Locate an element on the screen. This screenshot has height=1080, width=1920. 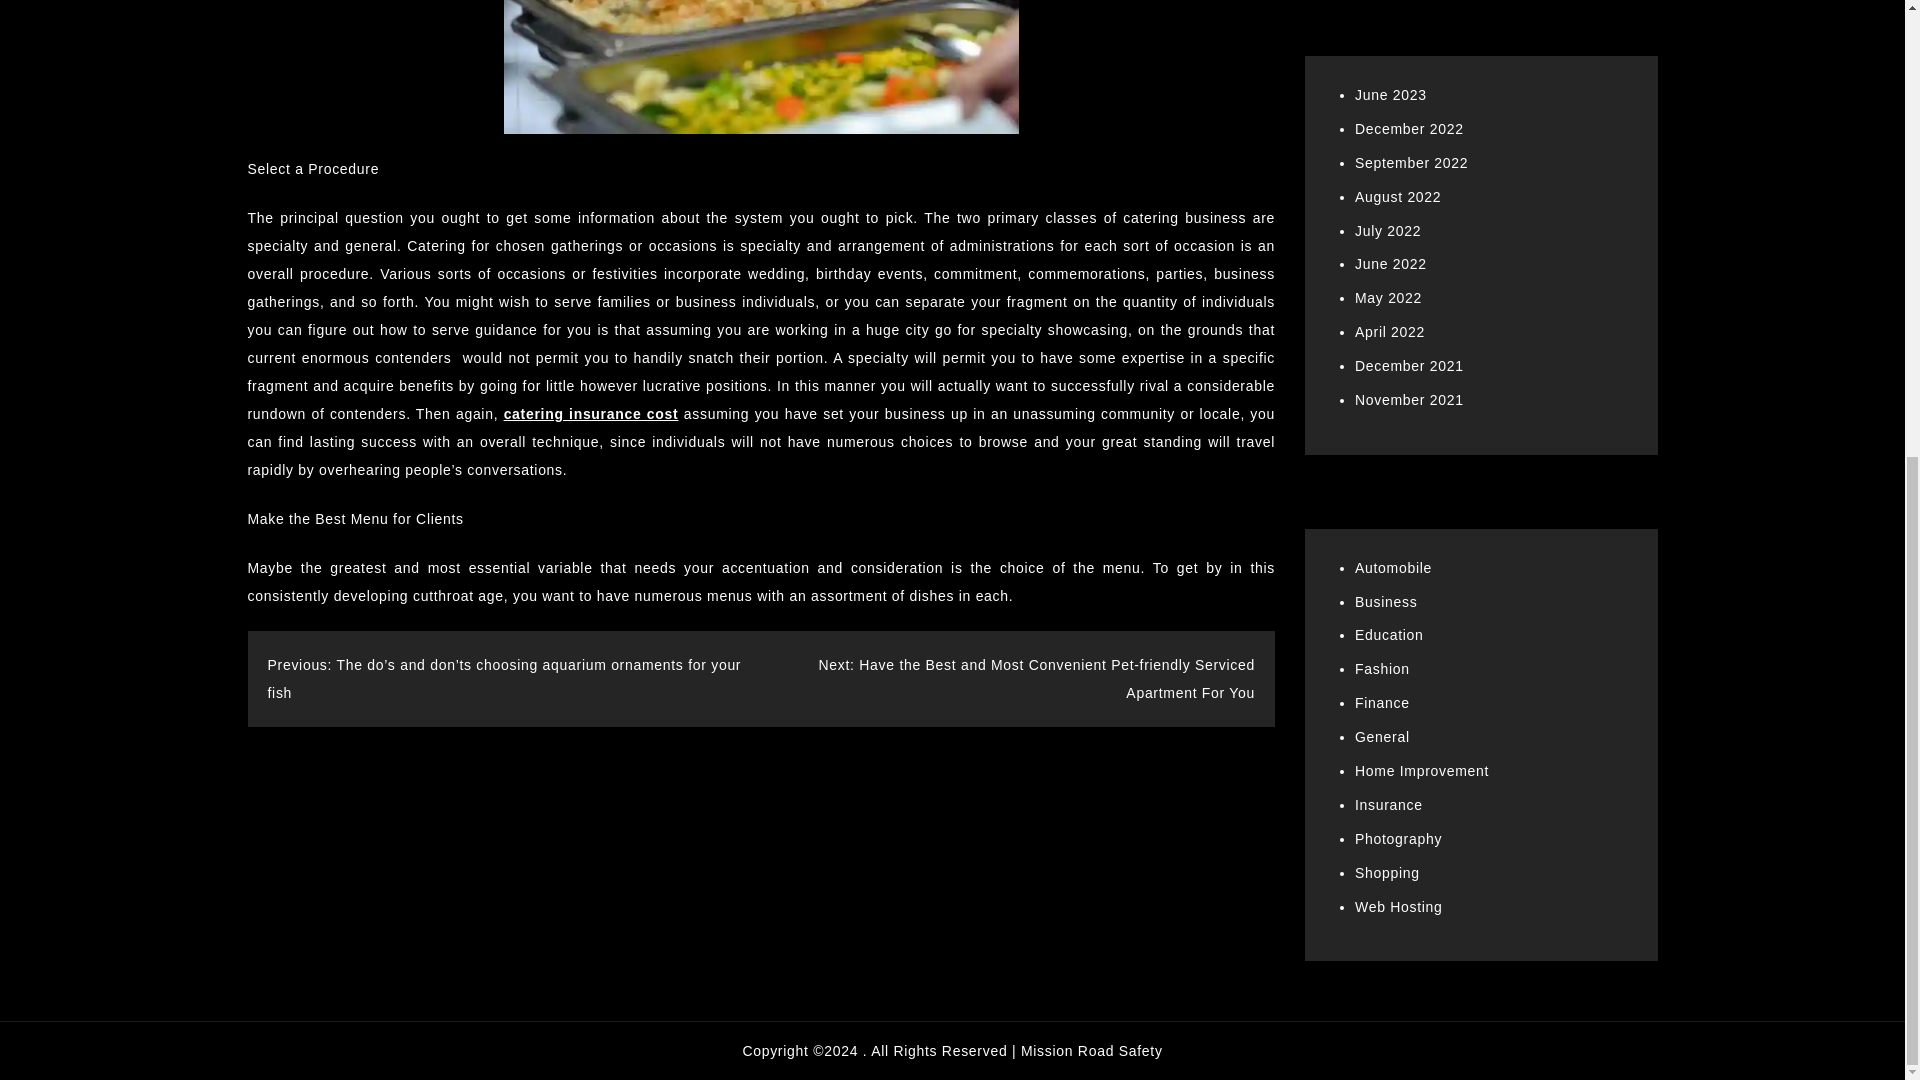
September 2022 is located at coordinates (1412, 162).